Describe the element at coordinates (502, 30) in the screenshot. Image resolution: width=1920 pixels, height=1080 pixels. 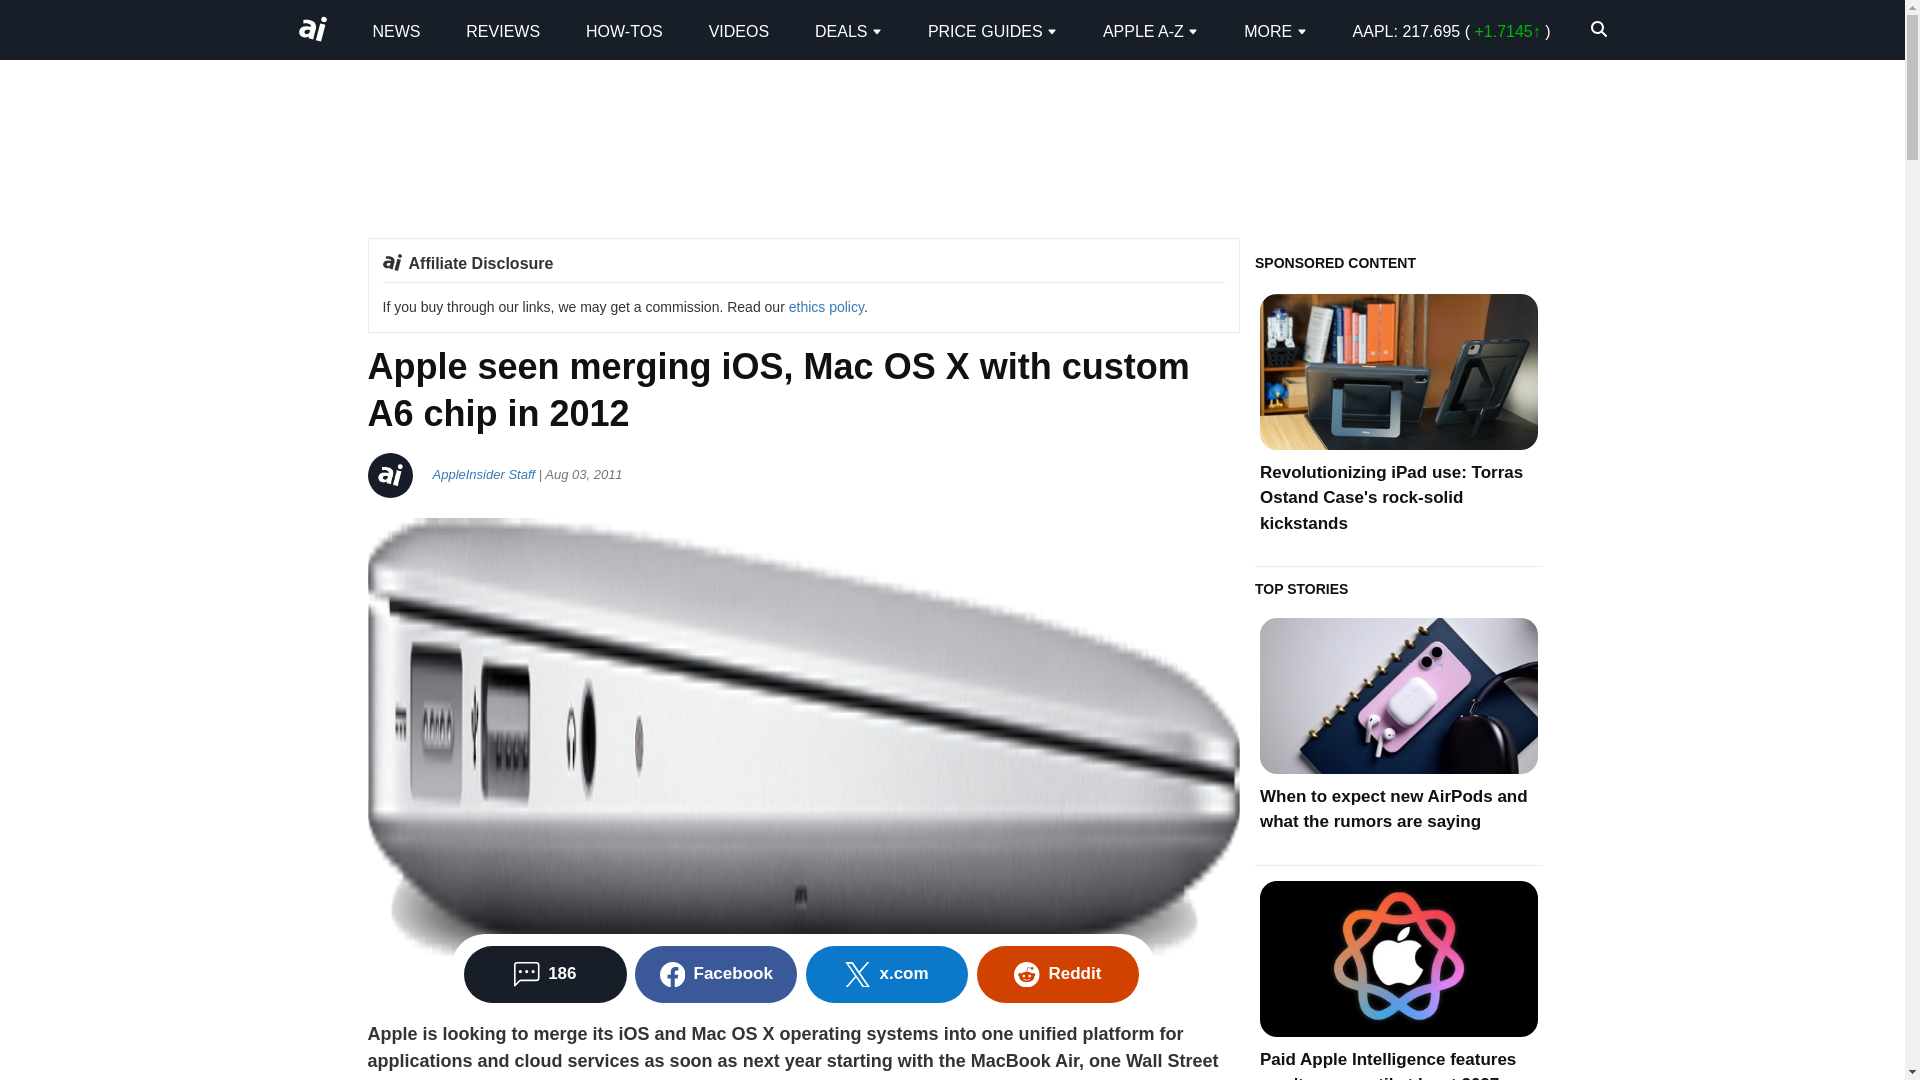
I see `Reviews` at that location.